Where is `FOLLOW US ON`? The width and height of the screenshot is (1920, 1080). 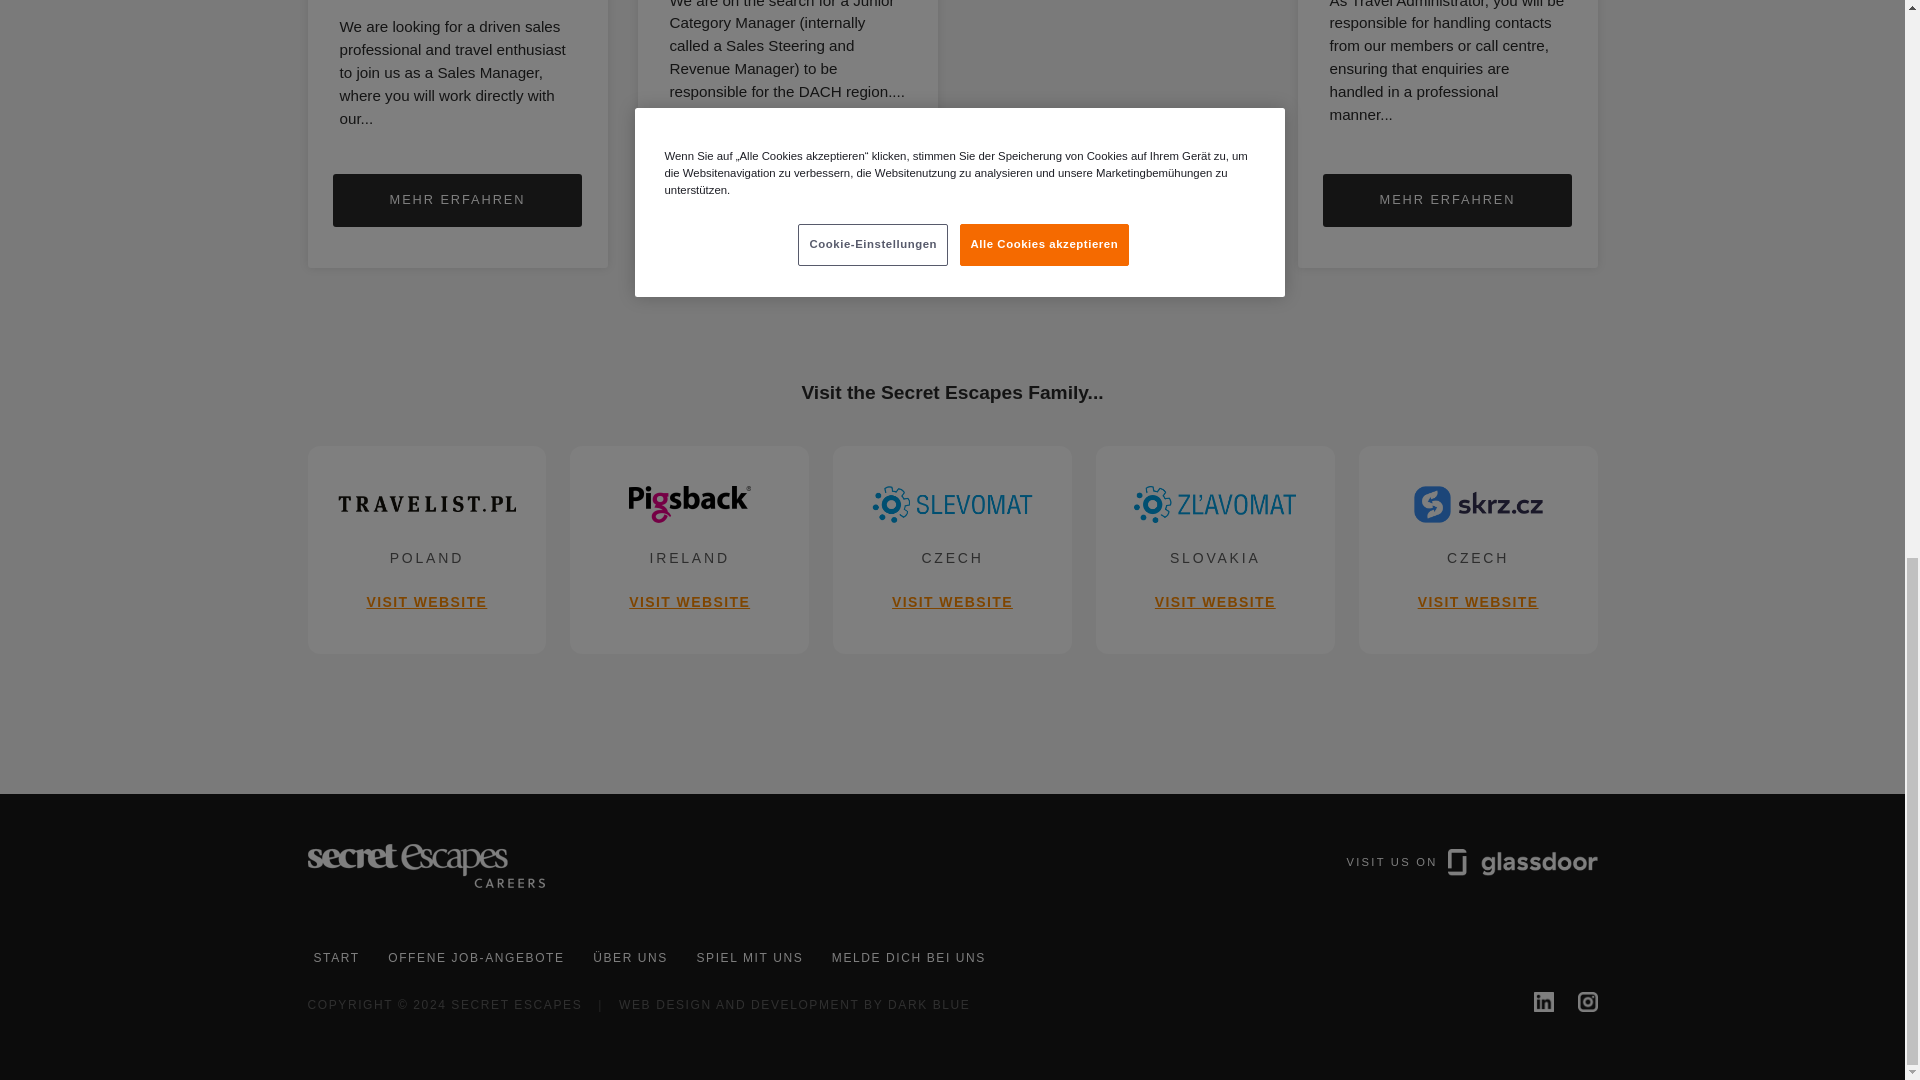
FOLLOW US ON is located at coordinates (952, 550).